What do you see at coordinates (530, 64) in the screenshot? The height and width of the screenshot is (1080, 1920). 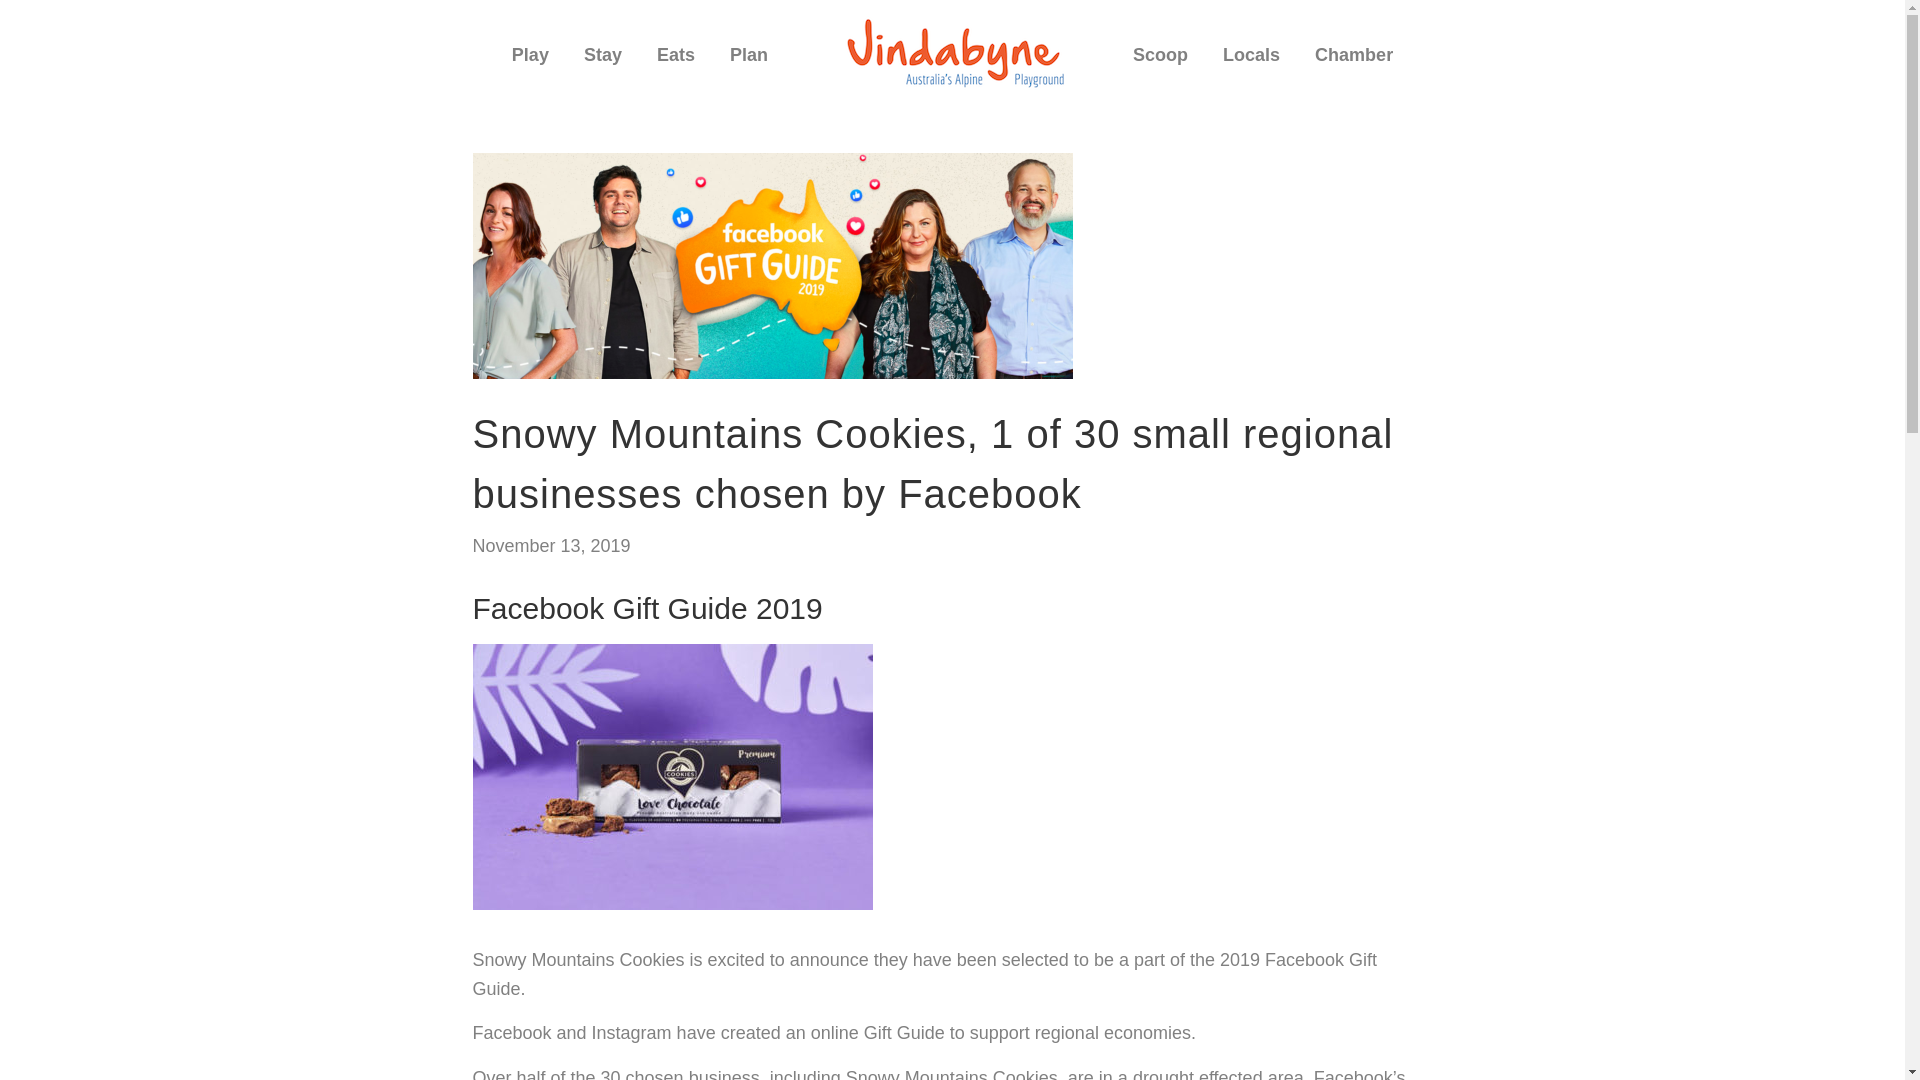 I see `Play` at bounding box center [530, 64].